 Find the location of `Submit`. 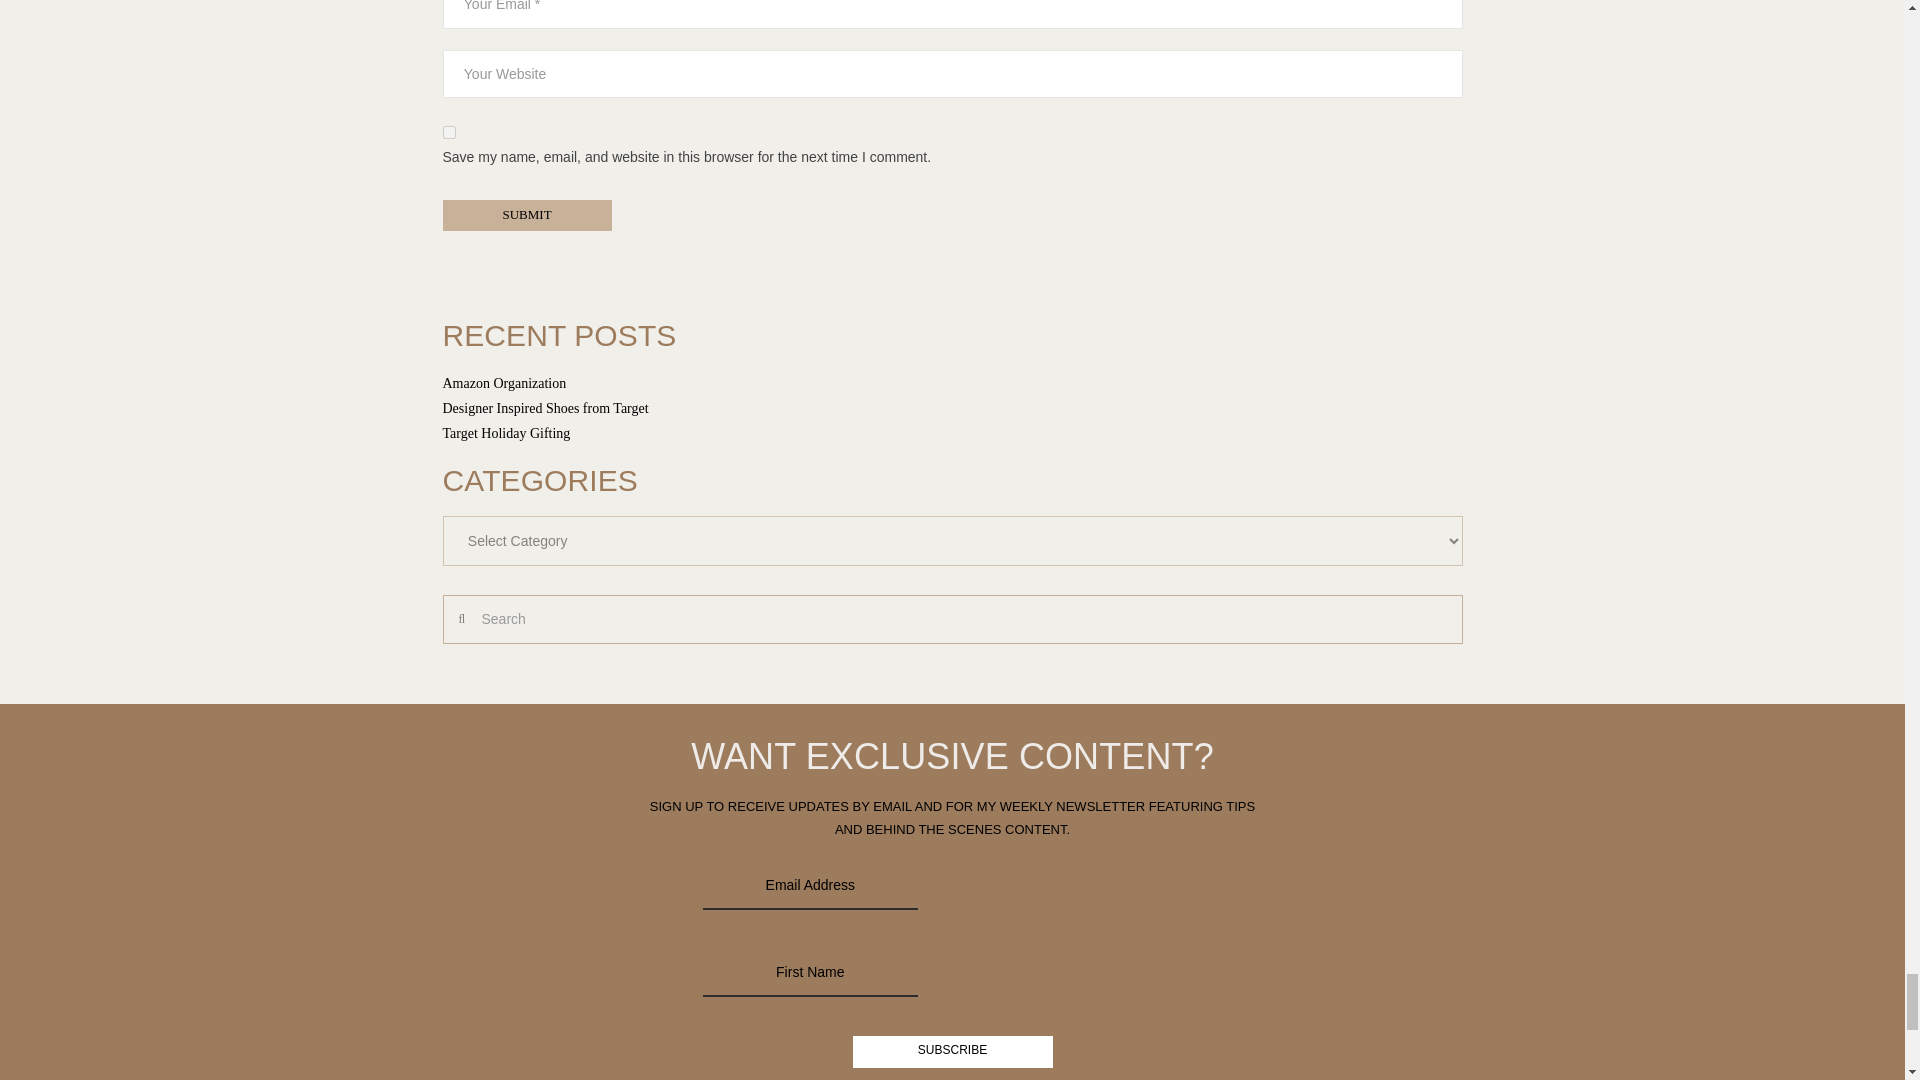

Submit is located at coordinates (526, 215).